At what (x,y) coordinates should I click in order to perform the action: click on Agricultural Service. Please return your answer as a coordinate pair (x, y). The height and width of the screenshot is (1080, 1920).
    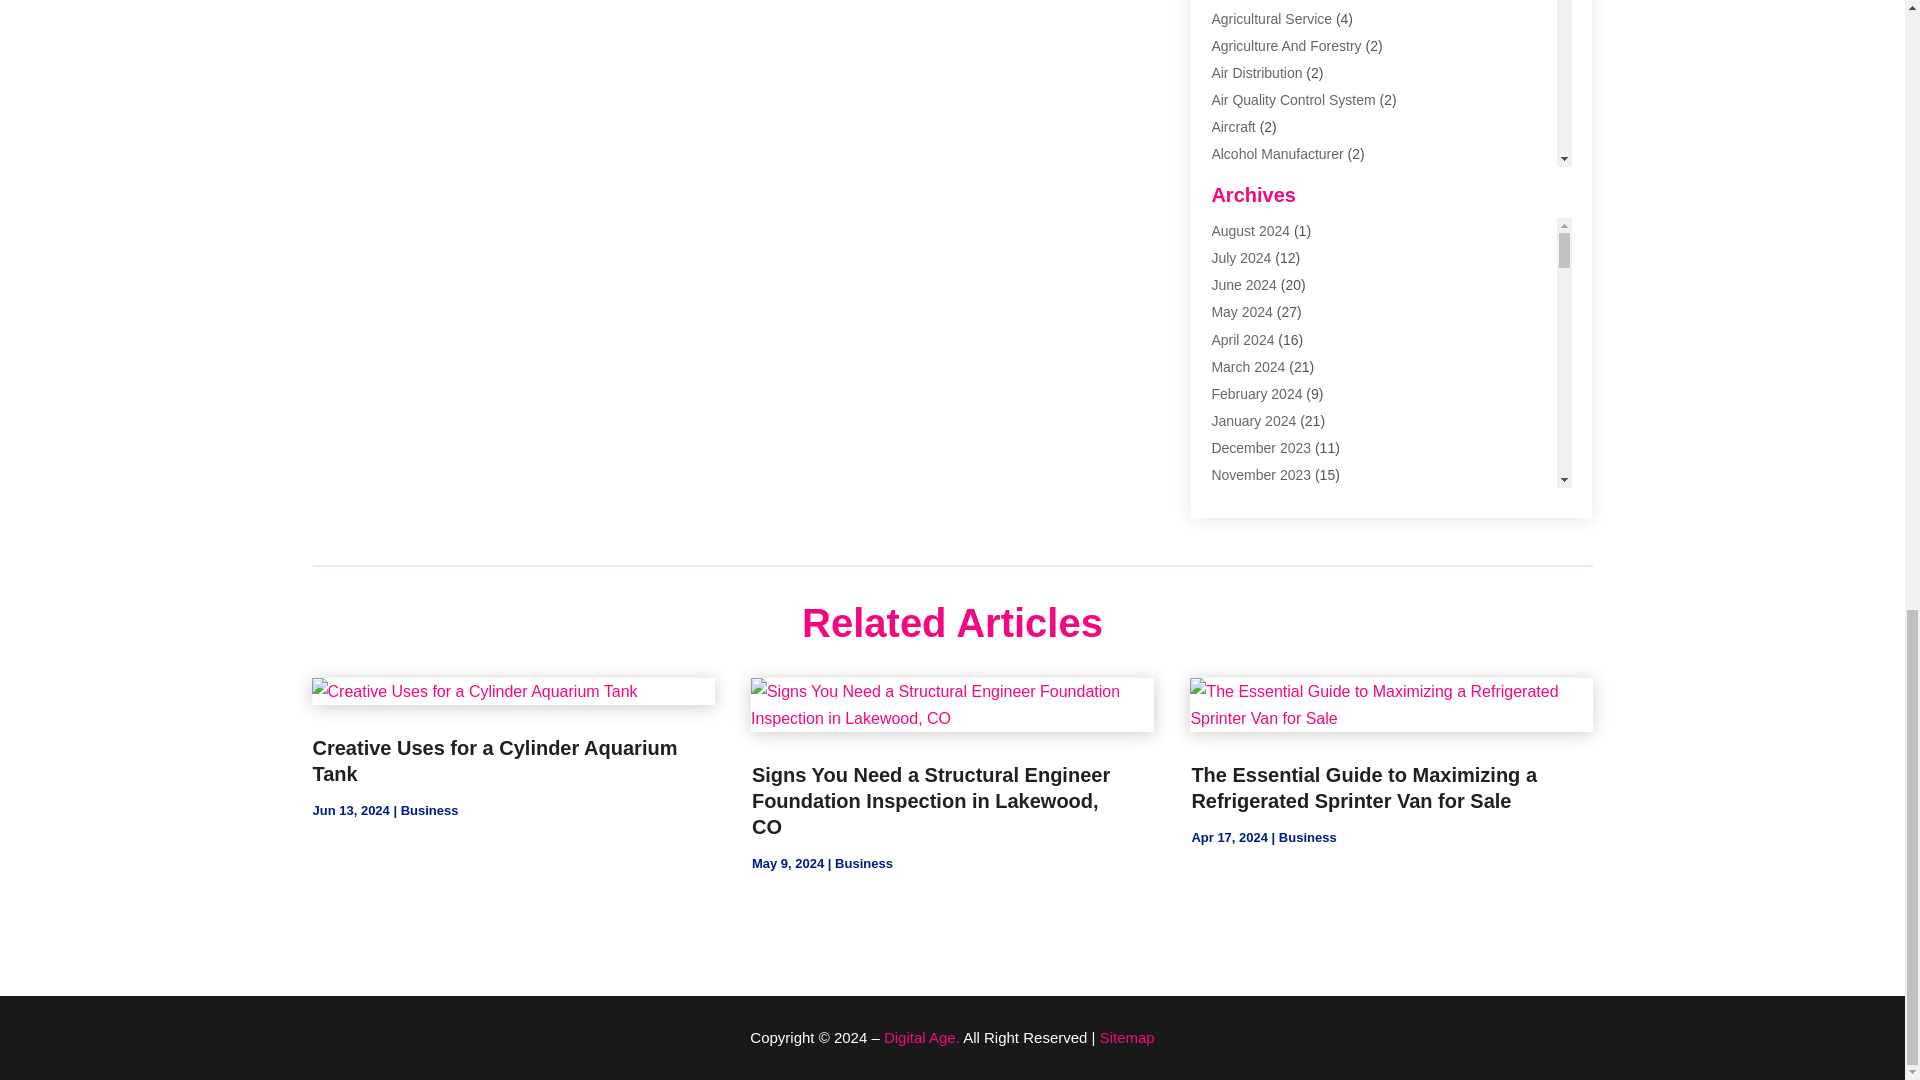
    Looking at the image, I should click on (1272, 18).